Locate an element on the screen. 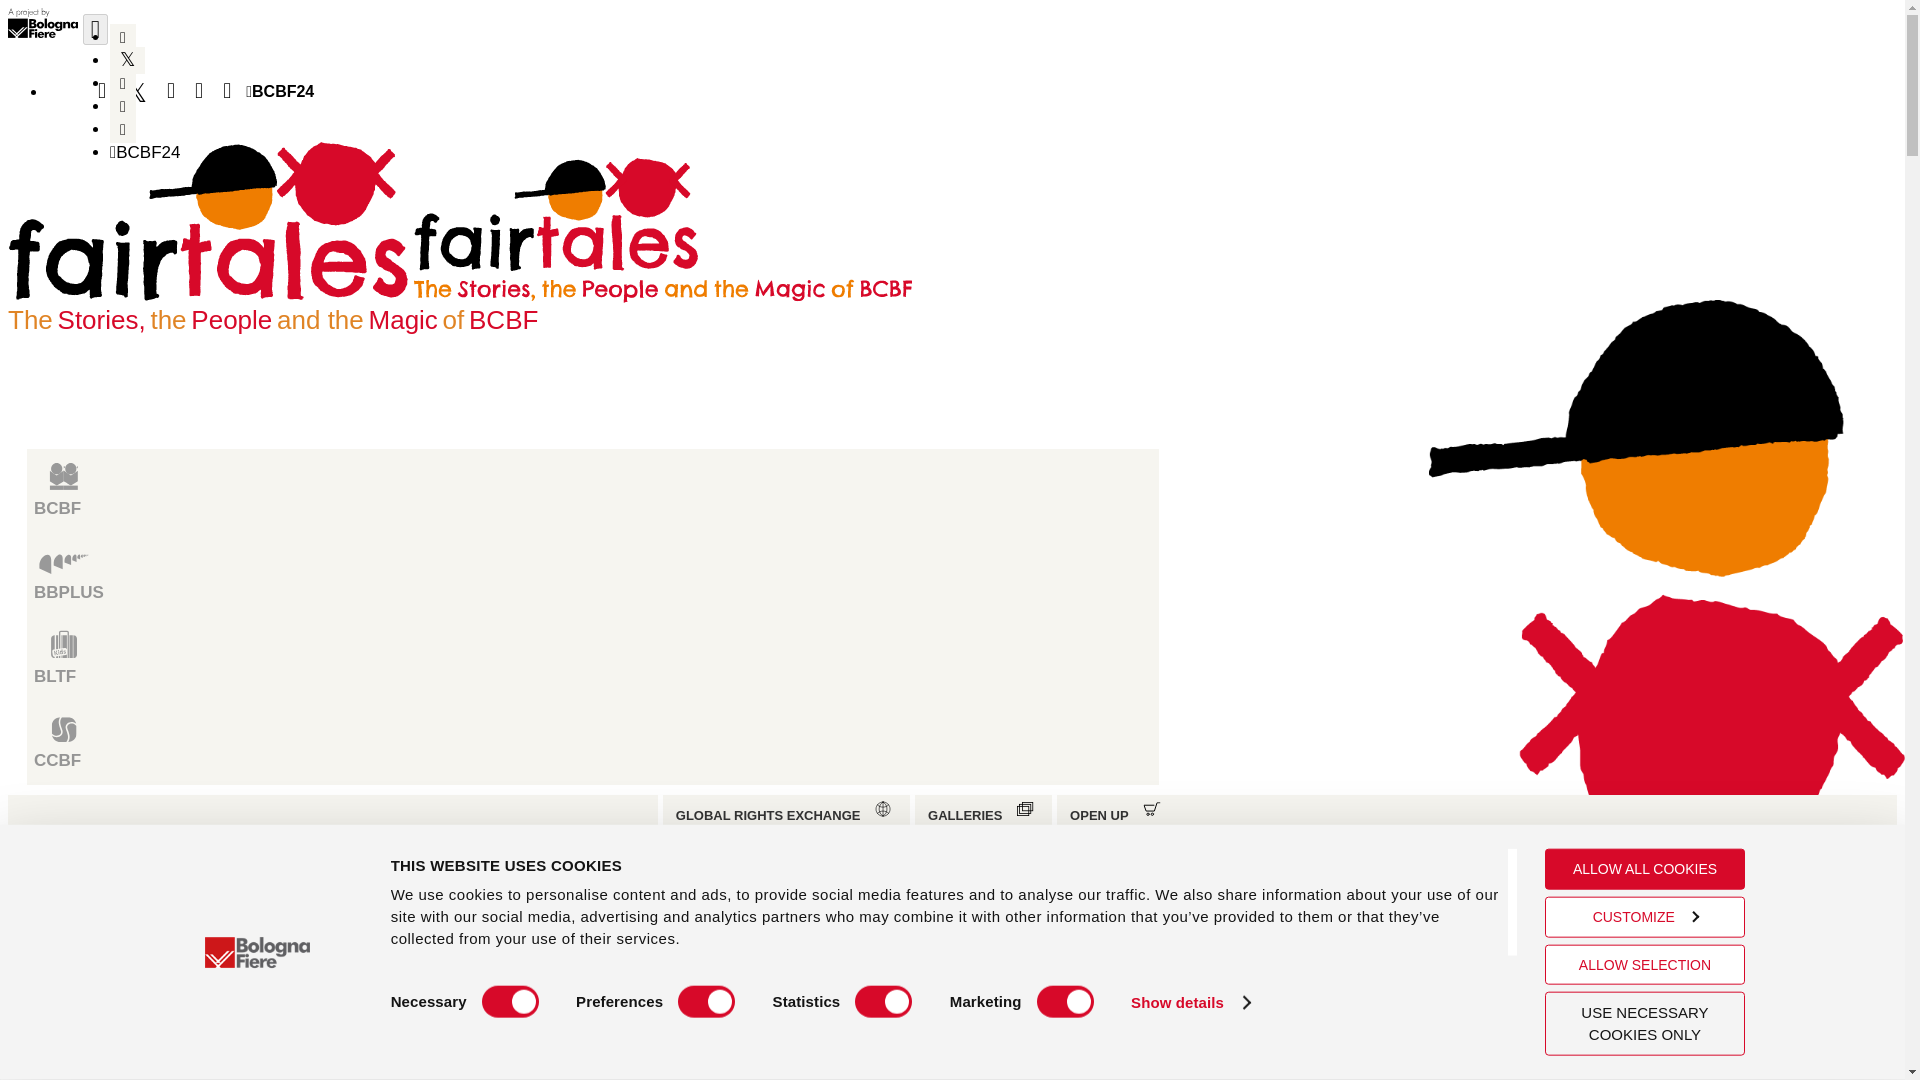  follow us on: Linkedin is located at coordinates (122, 84).